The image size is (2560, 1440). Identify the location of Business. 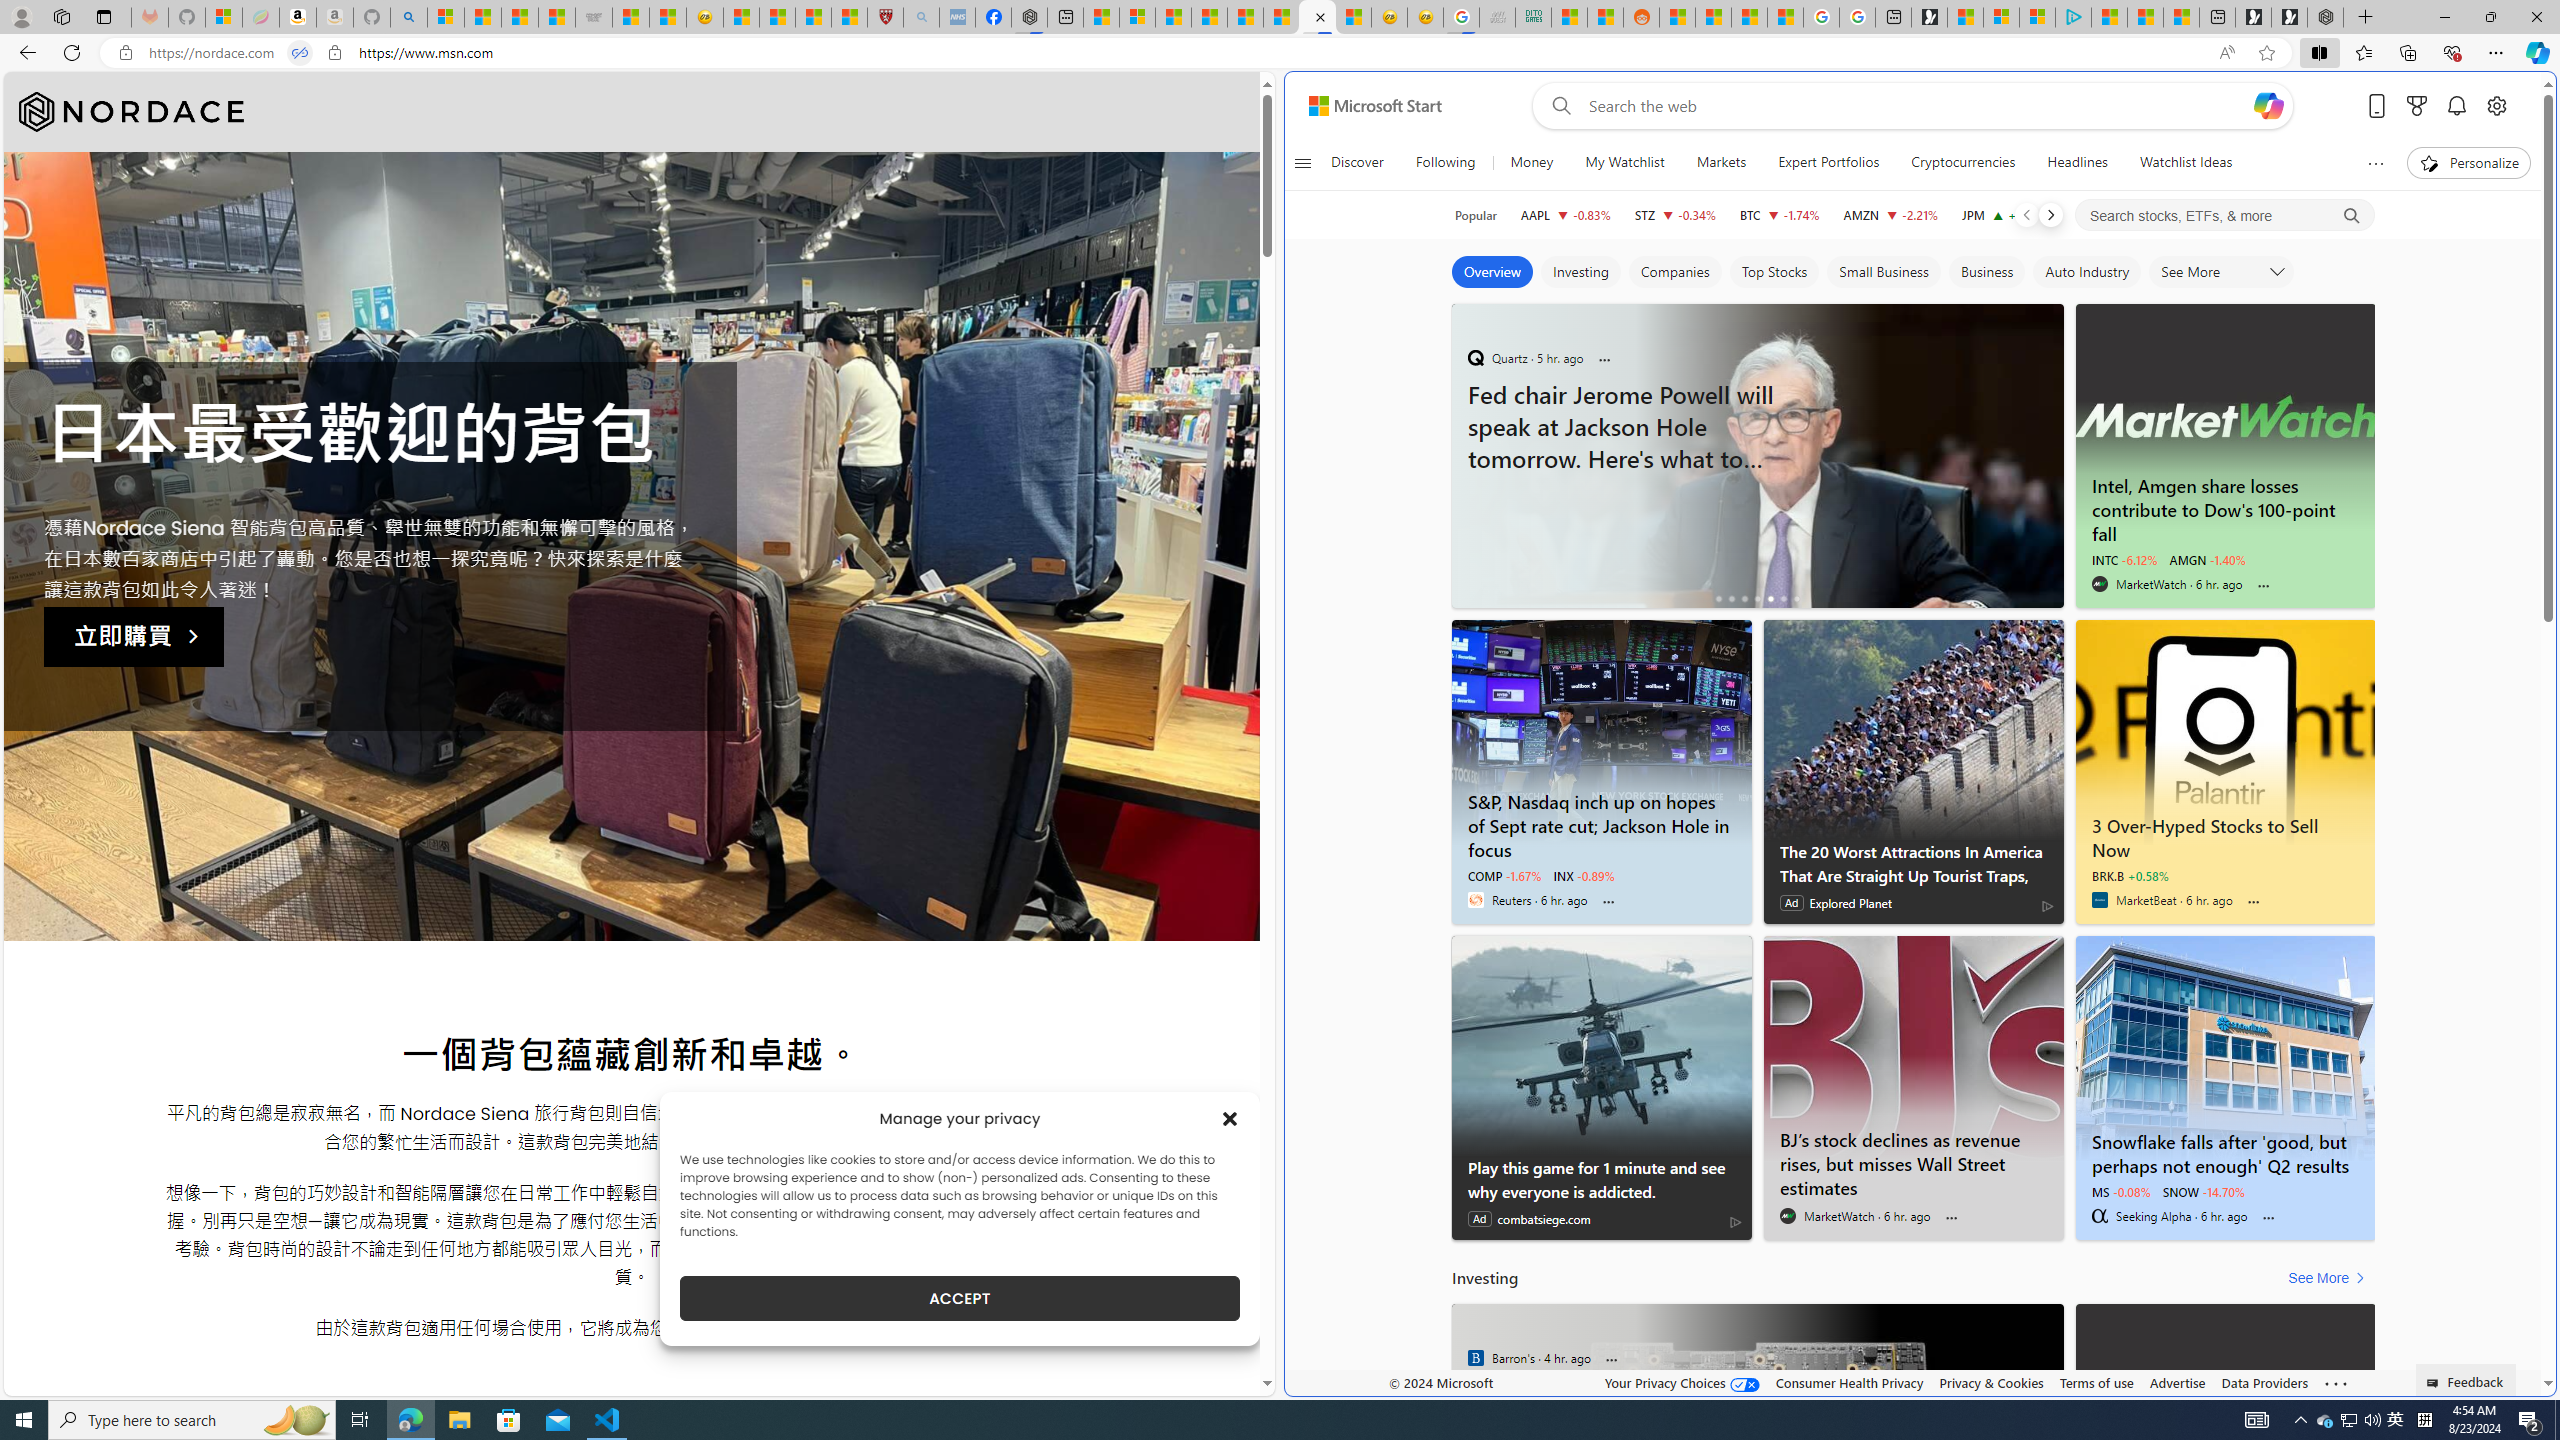
(1986, 272).